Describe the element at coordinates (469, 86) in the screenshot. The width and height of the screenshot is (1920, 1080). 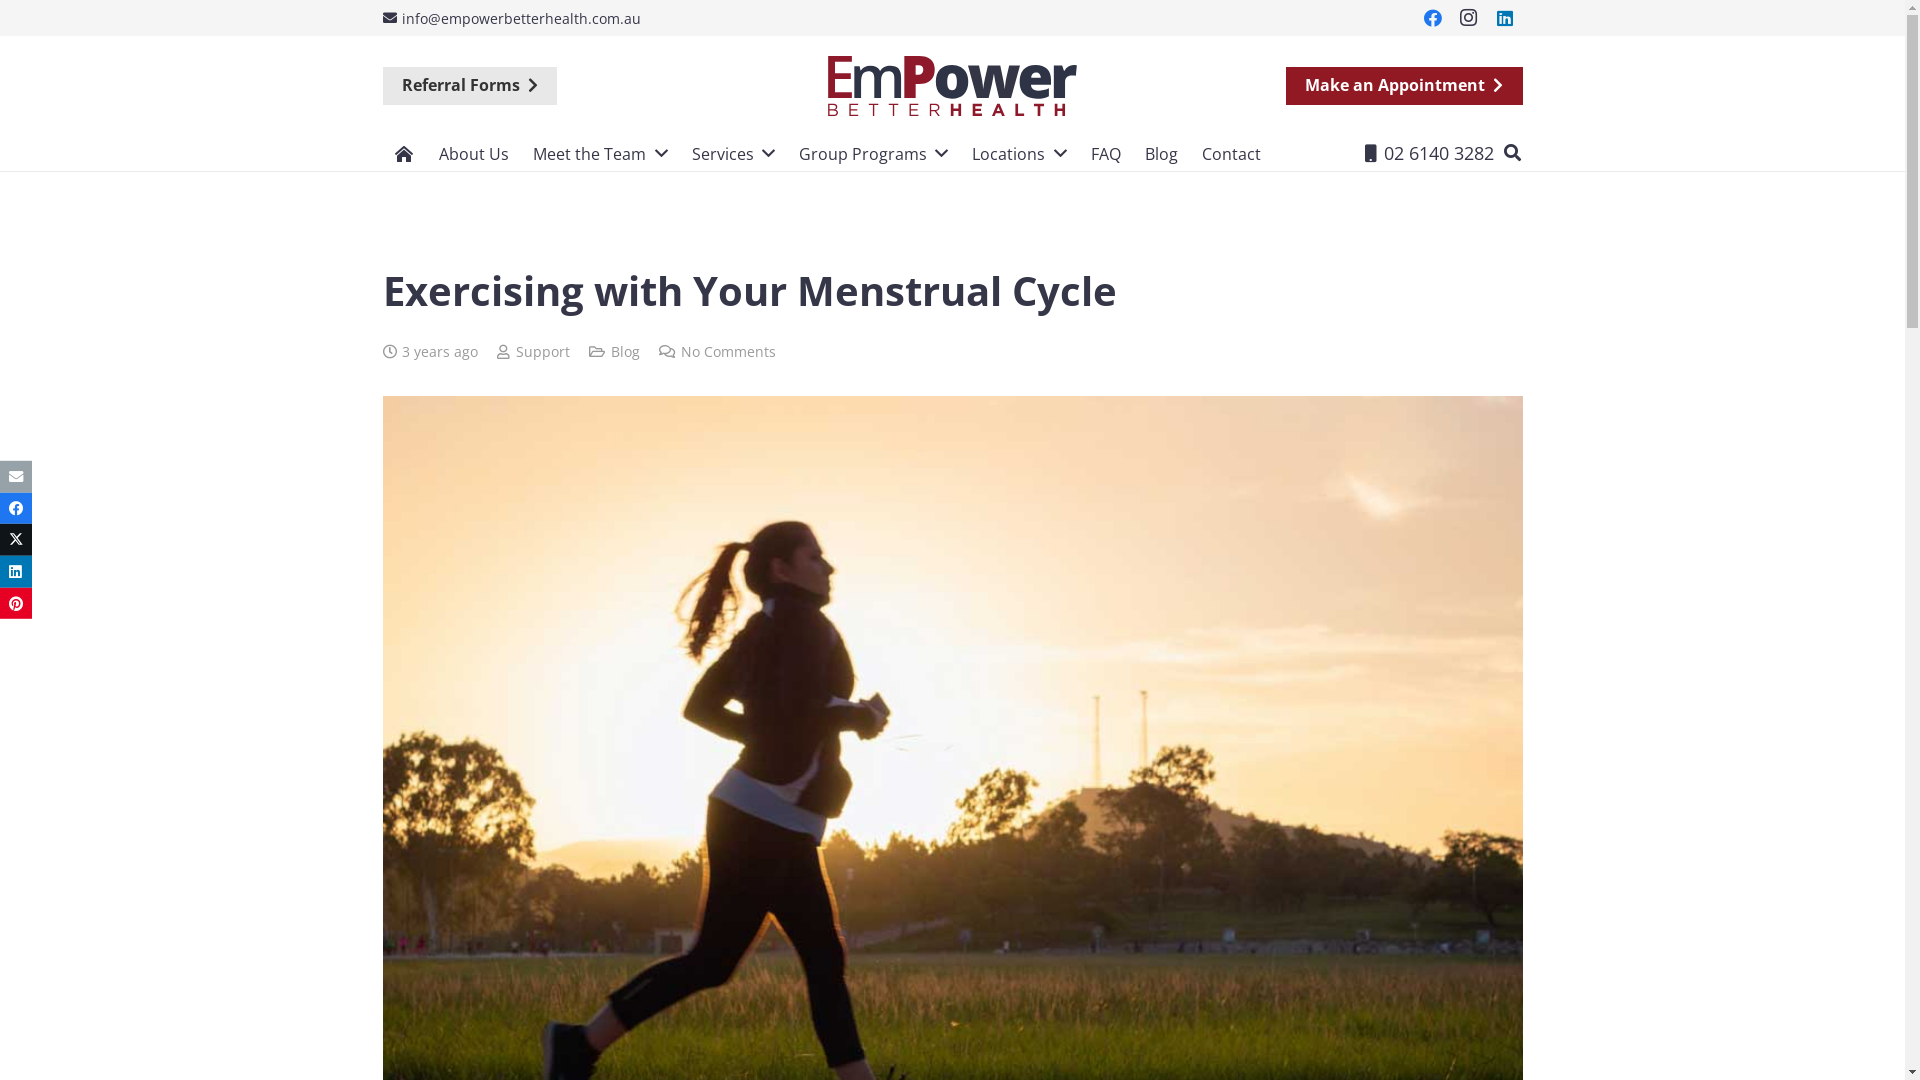
I see `Referral Forms` at that location.